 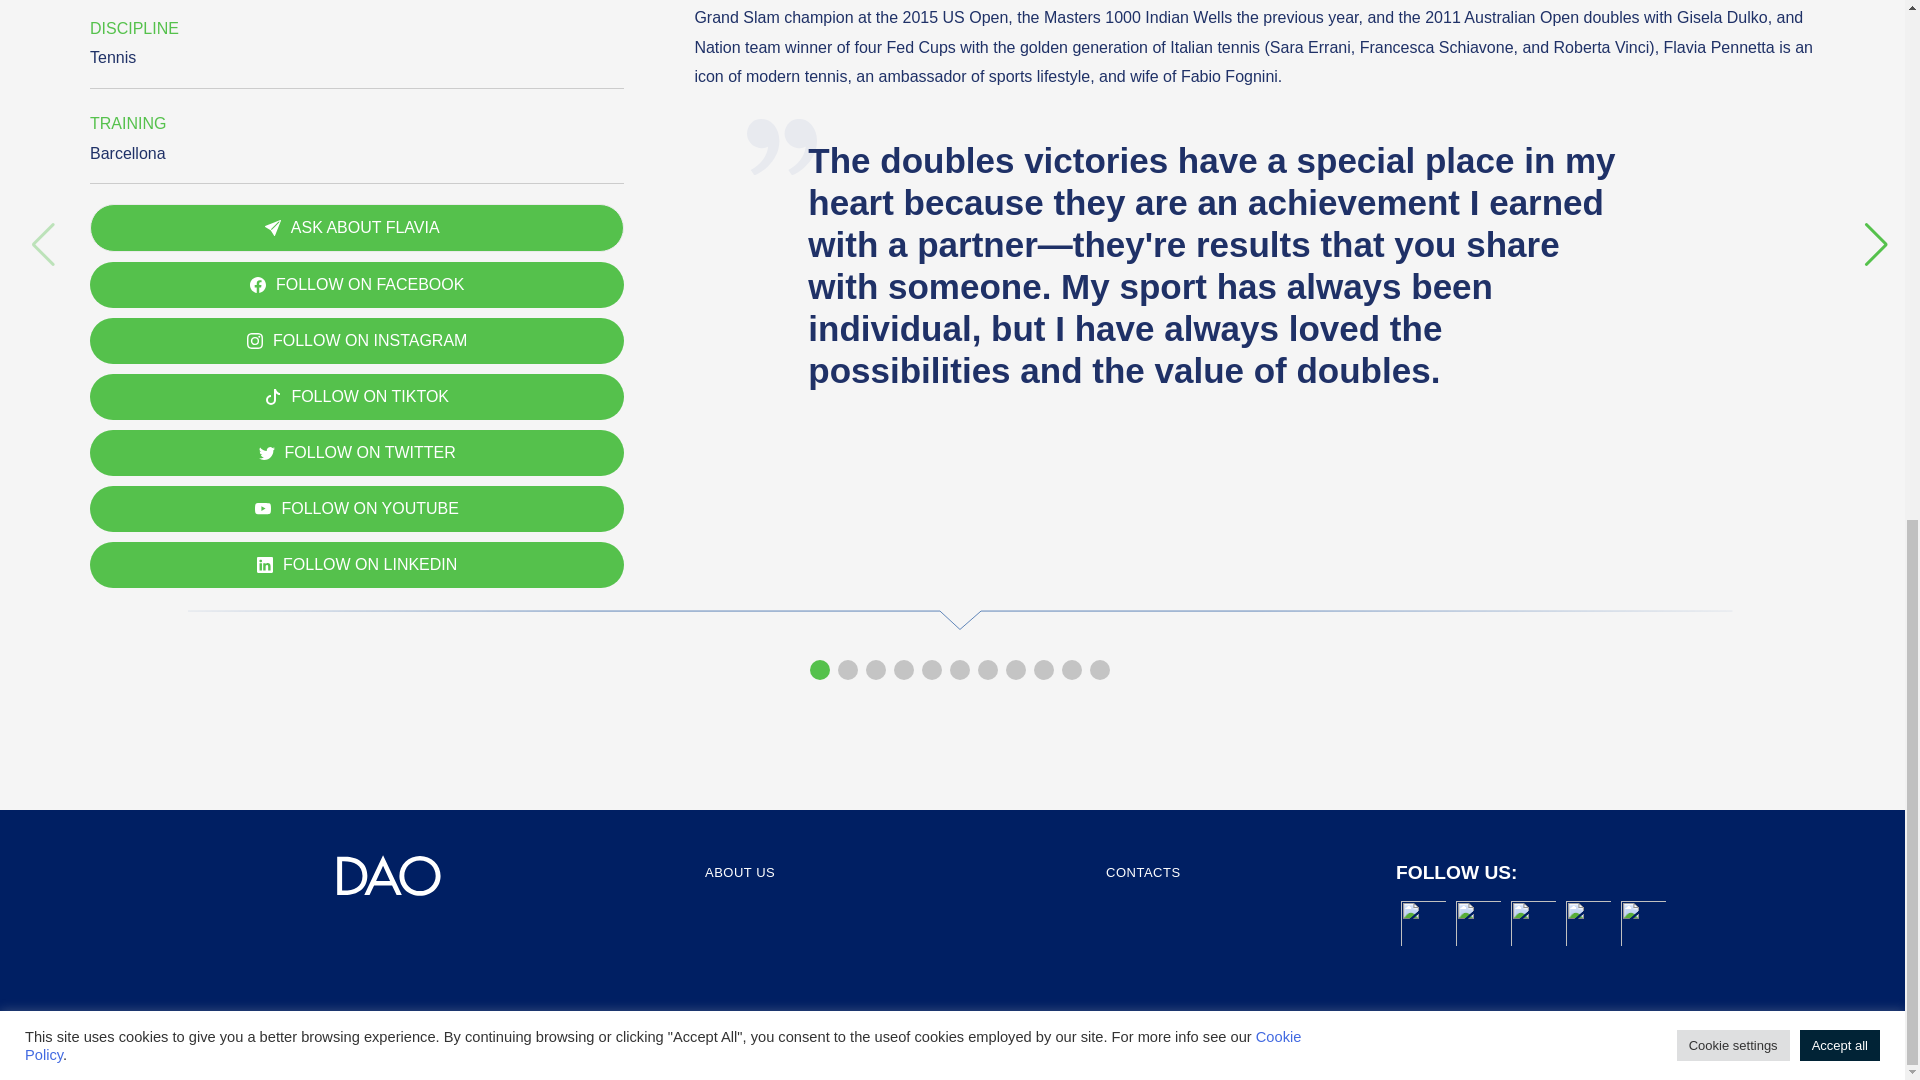 I want to click on ASK ABOUT FLAVIA, so click(x=357, y=228).